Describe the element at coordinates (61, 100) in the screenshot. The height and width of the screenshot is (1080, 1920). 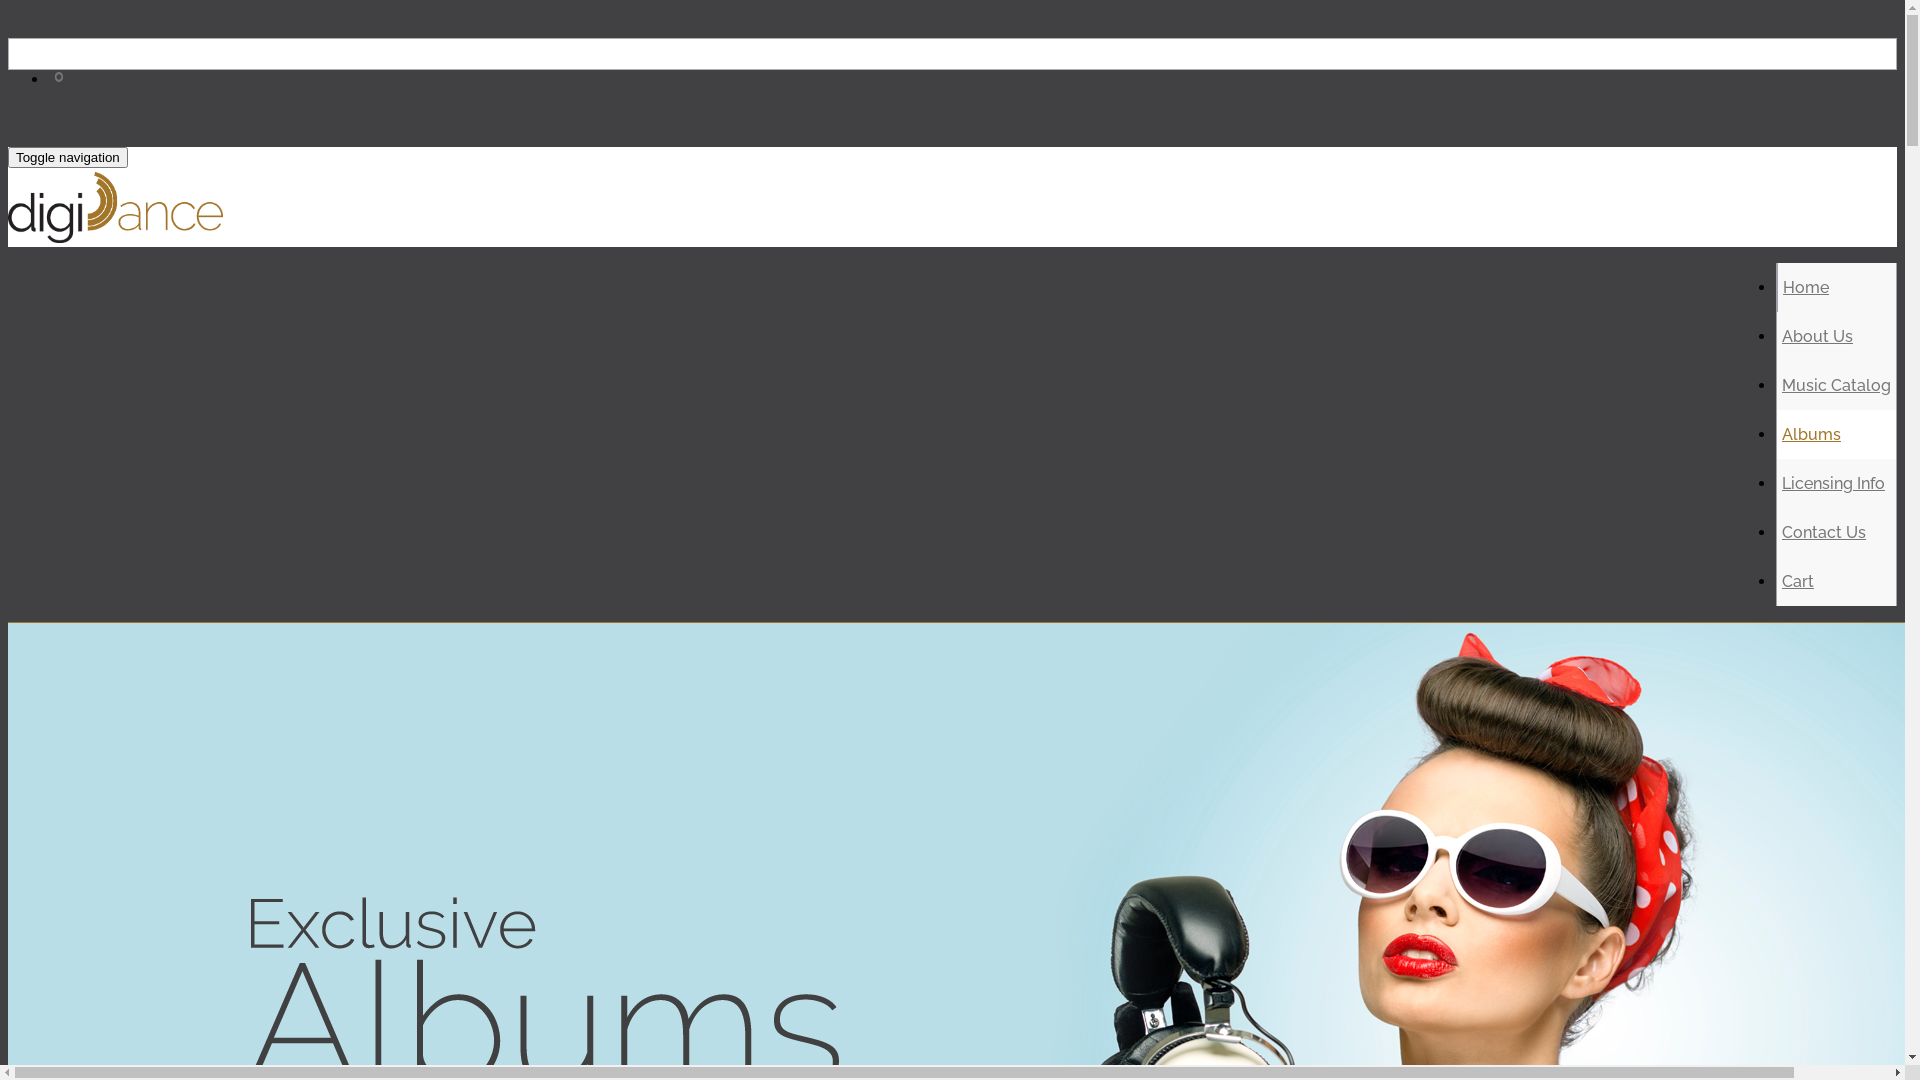
I see `0
   ` at that location.